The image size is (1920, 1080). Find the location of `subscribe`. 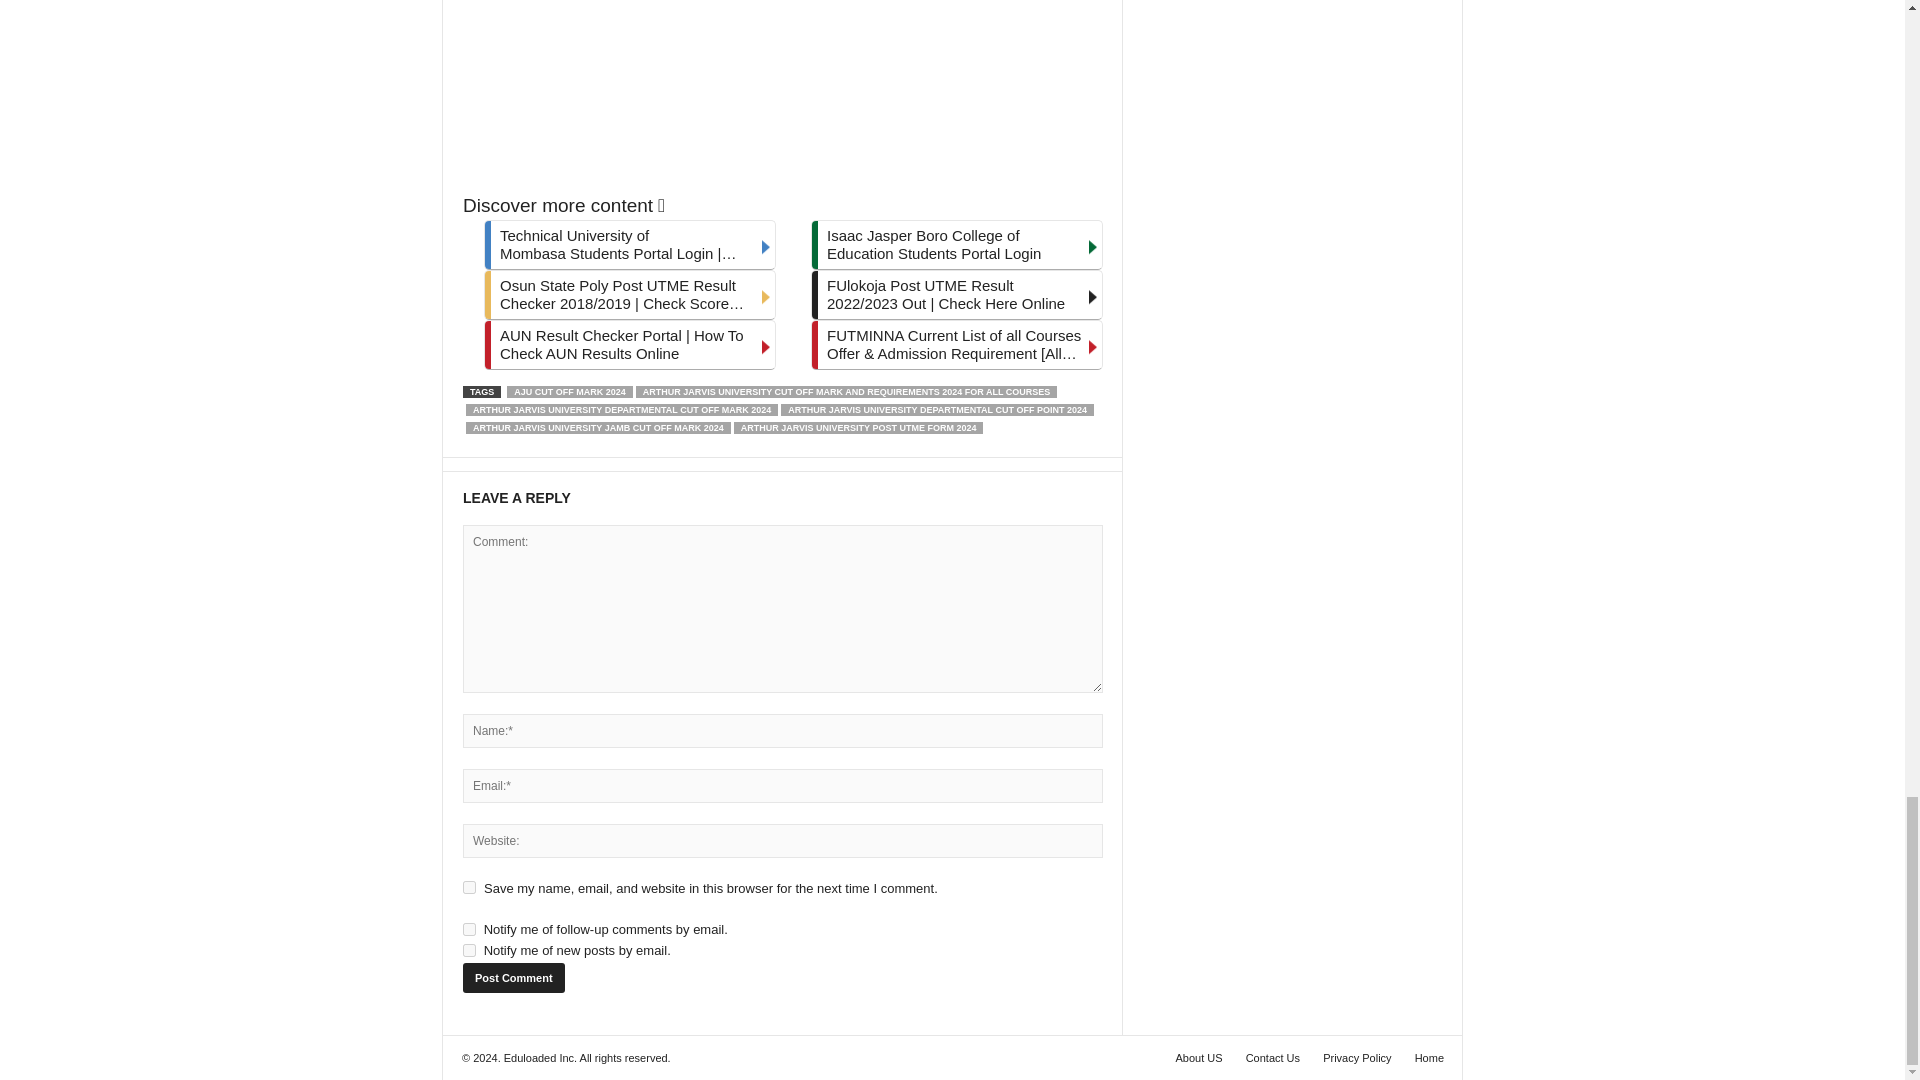

subscribe is located at coordinates (469, 950).